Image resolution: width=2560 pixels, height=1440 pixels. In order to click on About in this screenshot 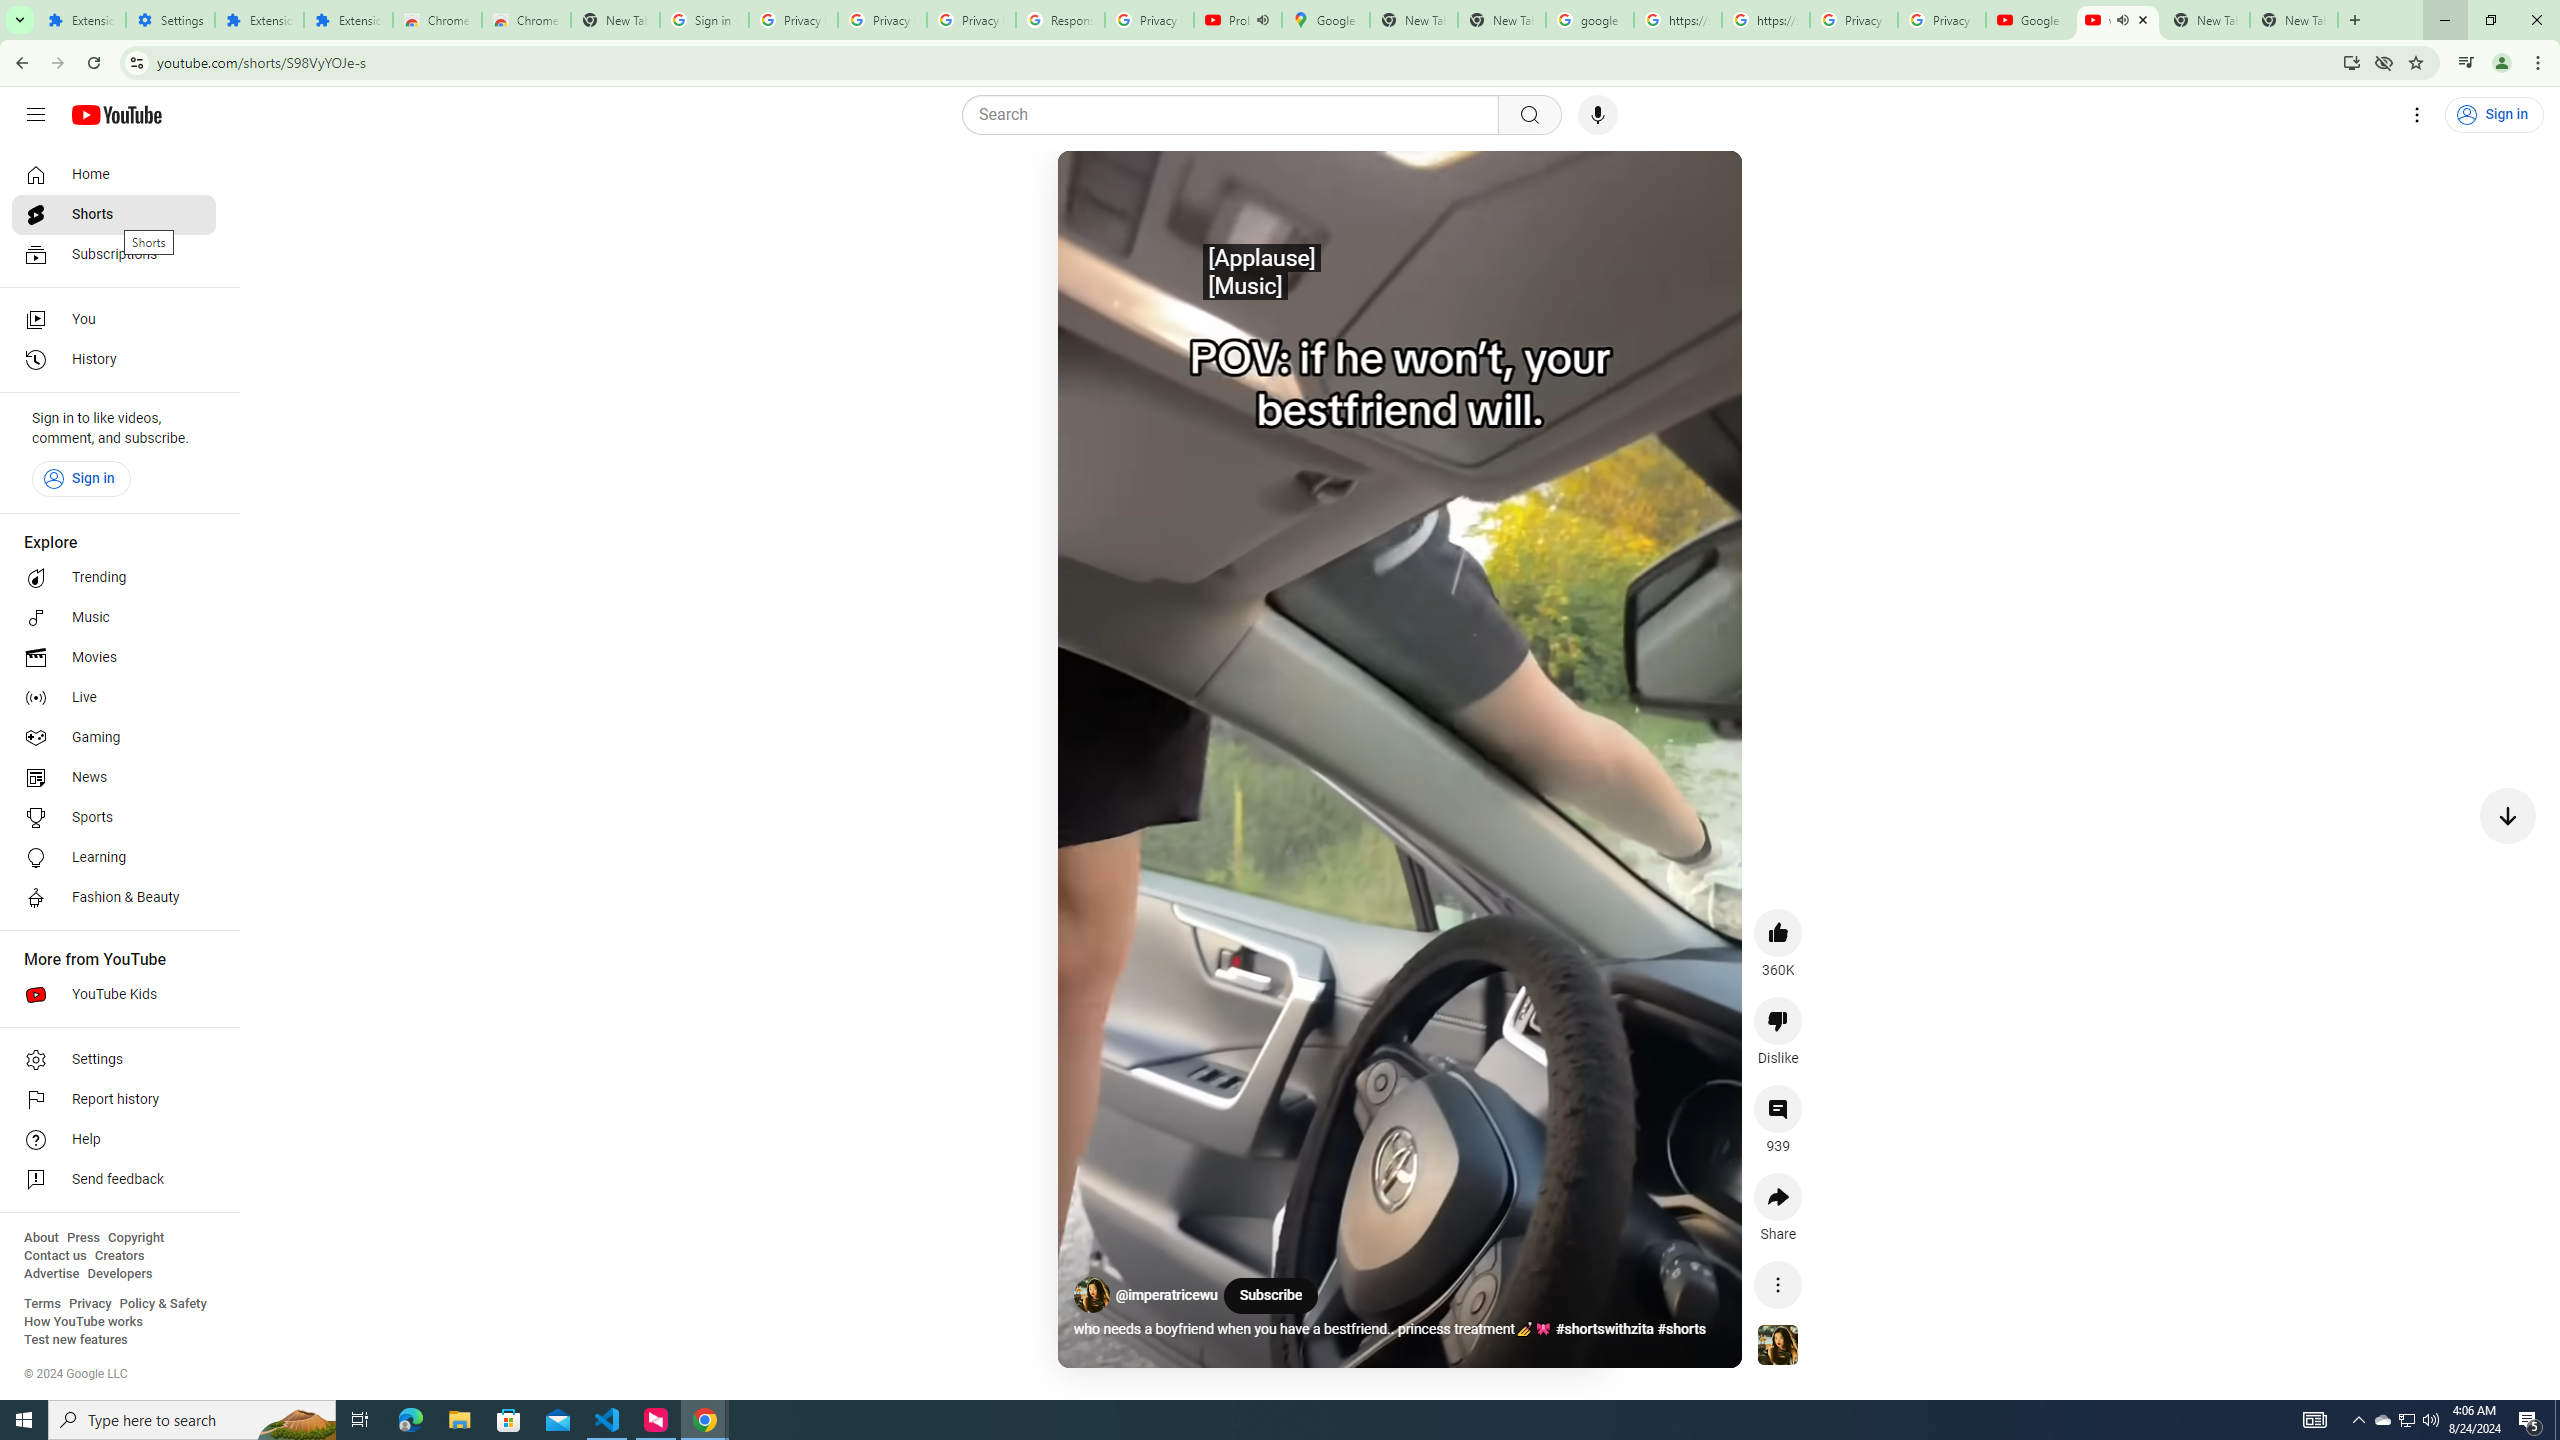, I will do `click(40, 1238)`.